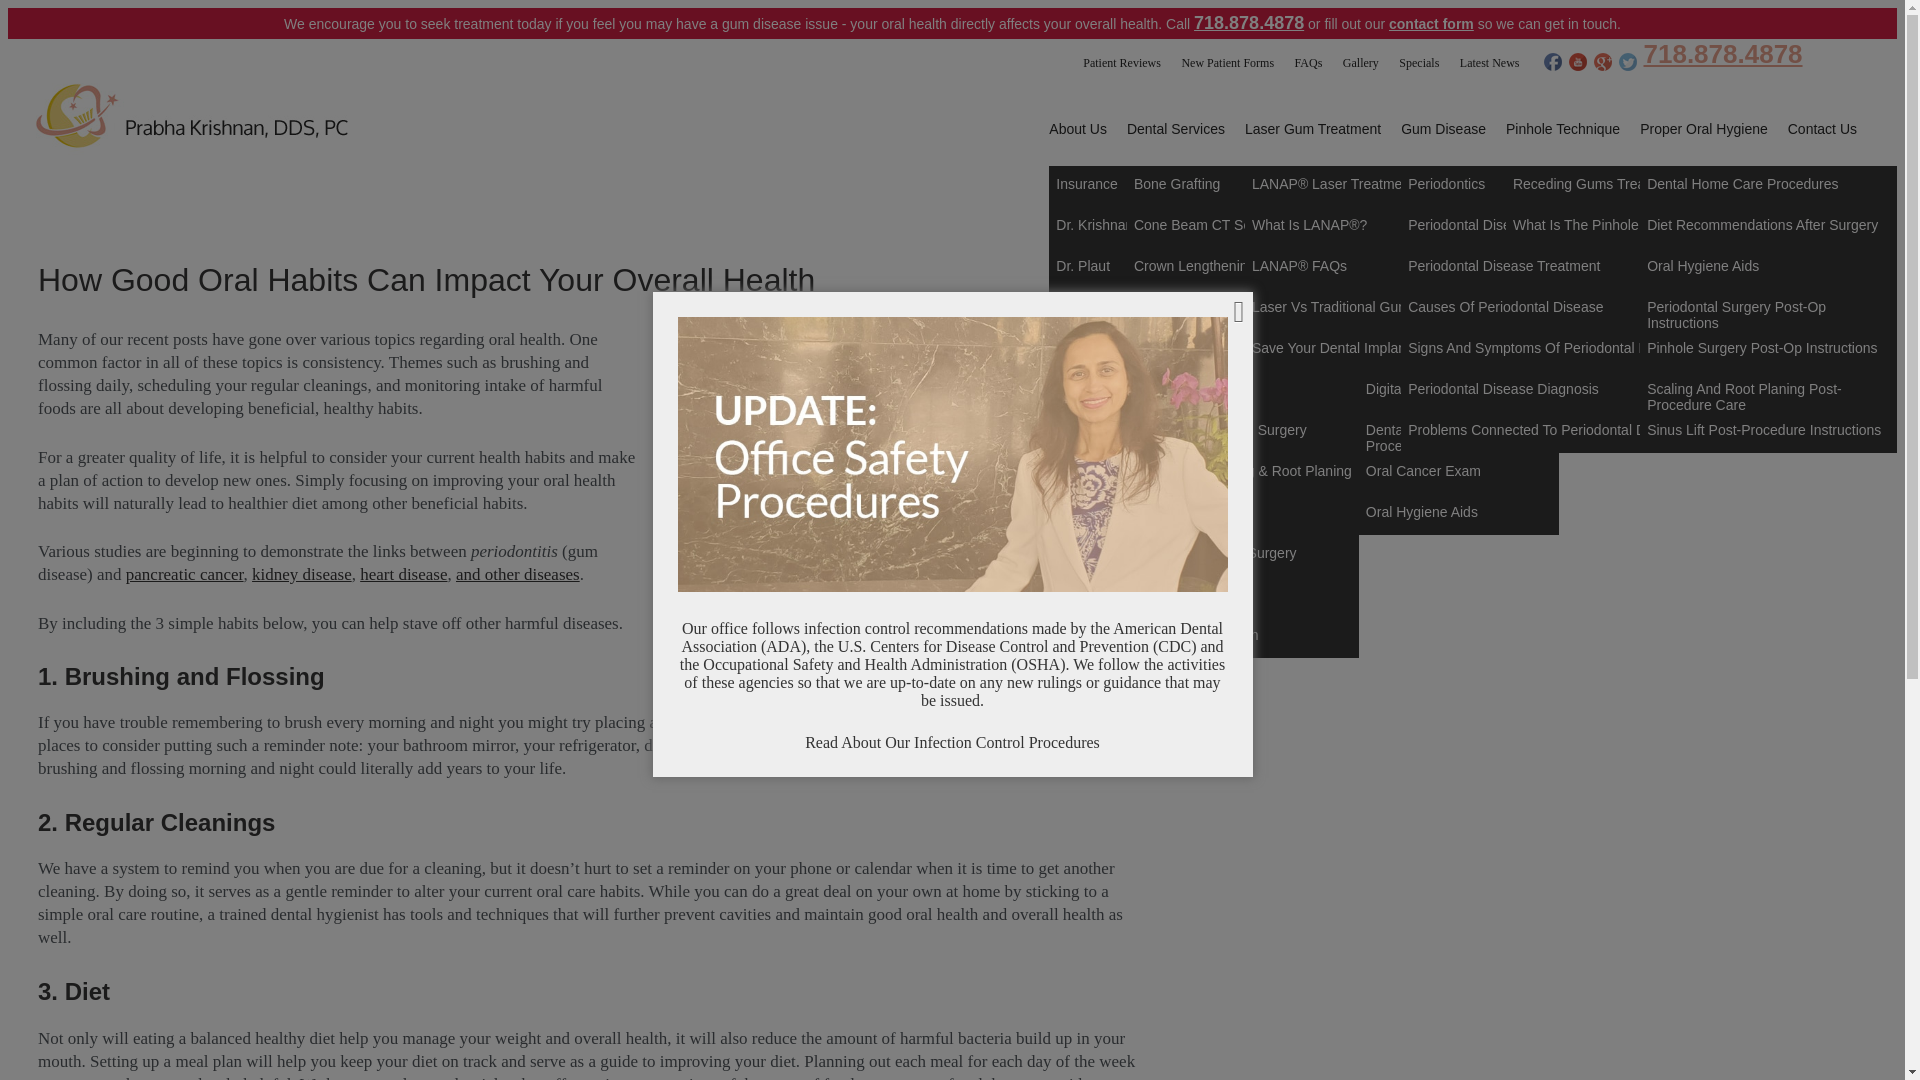 The width and height of the screenshot is (1920, 1080). Describe the element at coordinates (1243, 268) in the screenshot. I see `Crown Lengthening` at that location.